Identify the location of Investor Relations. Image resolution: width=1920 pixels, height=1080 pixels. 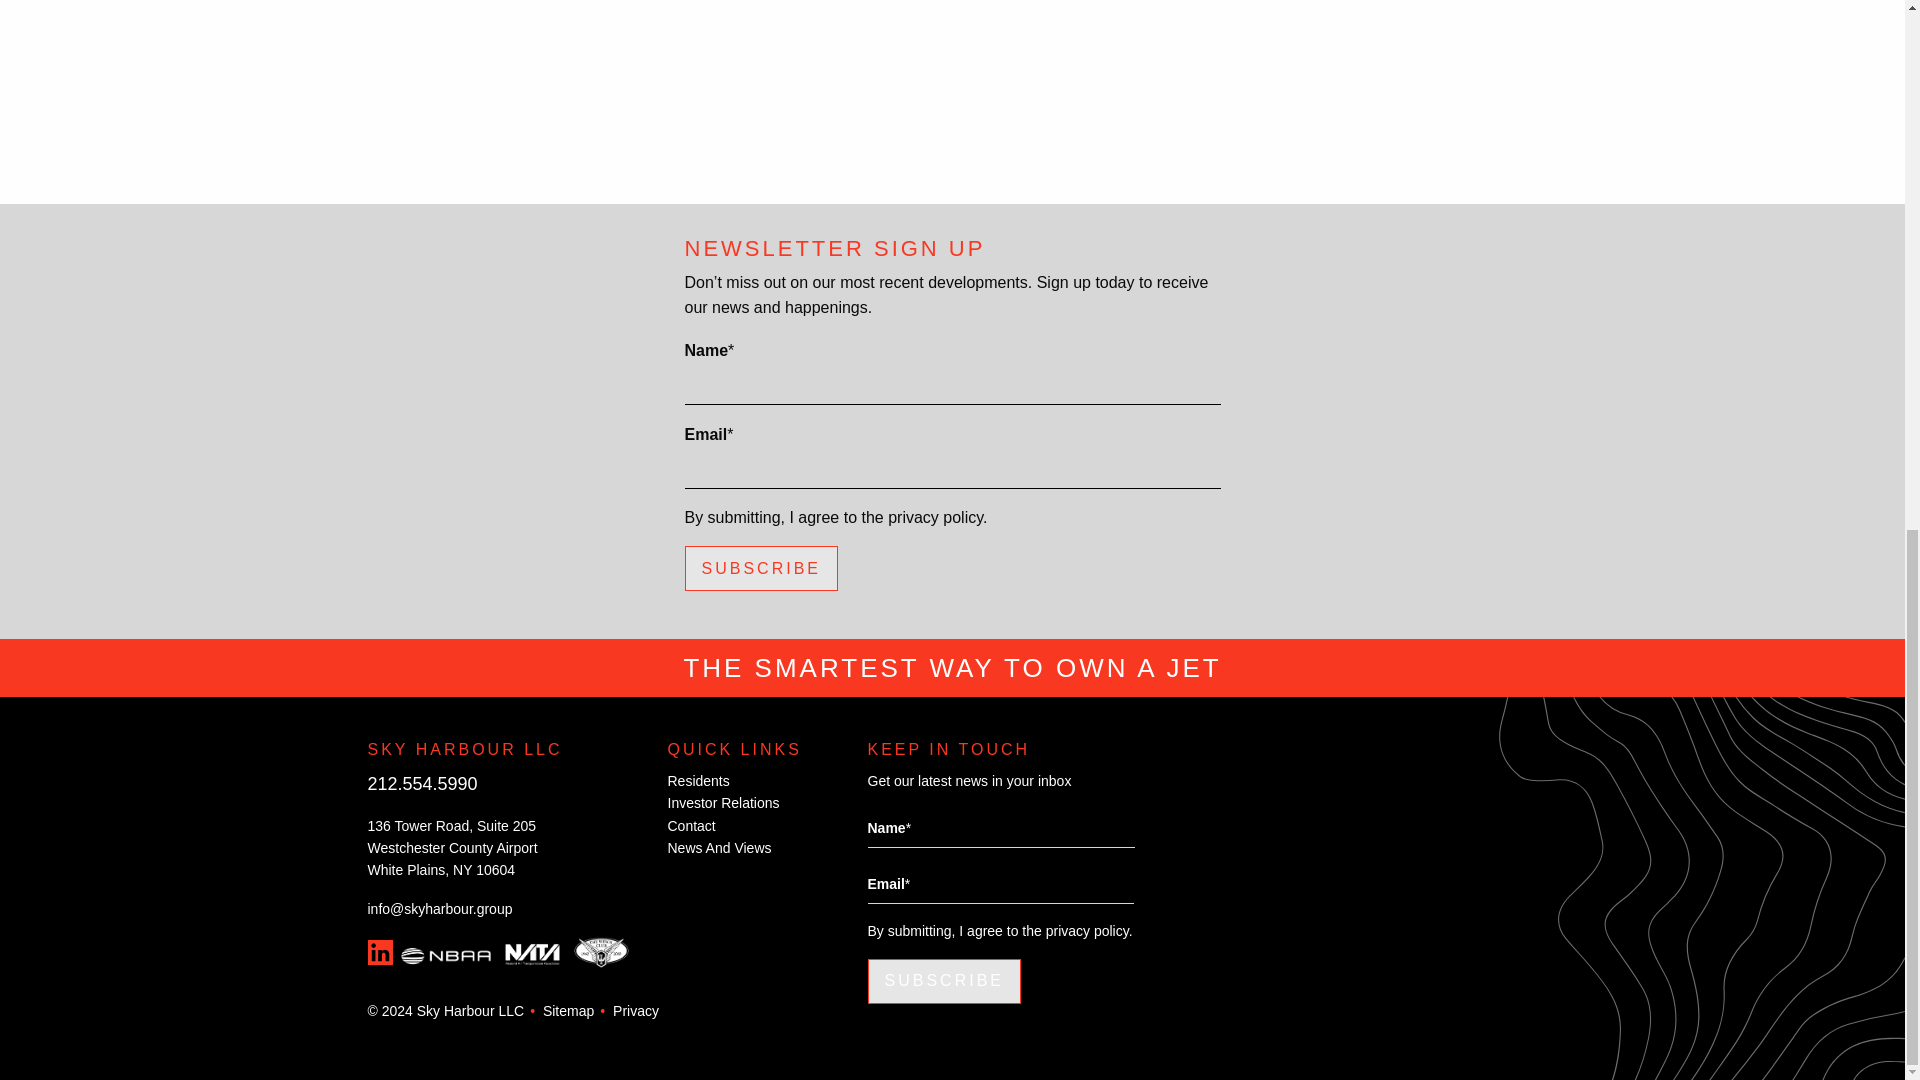
(724, 802).